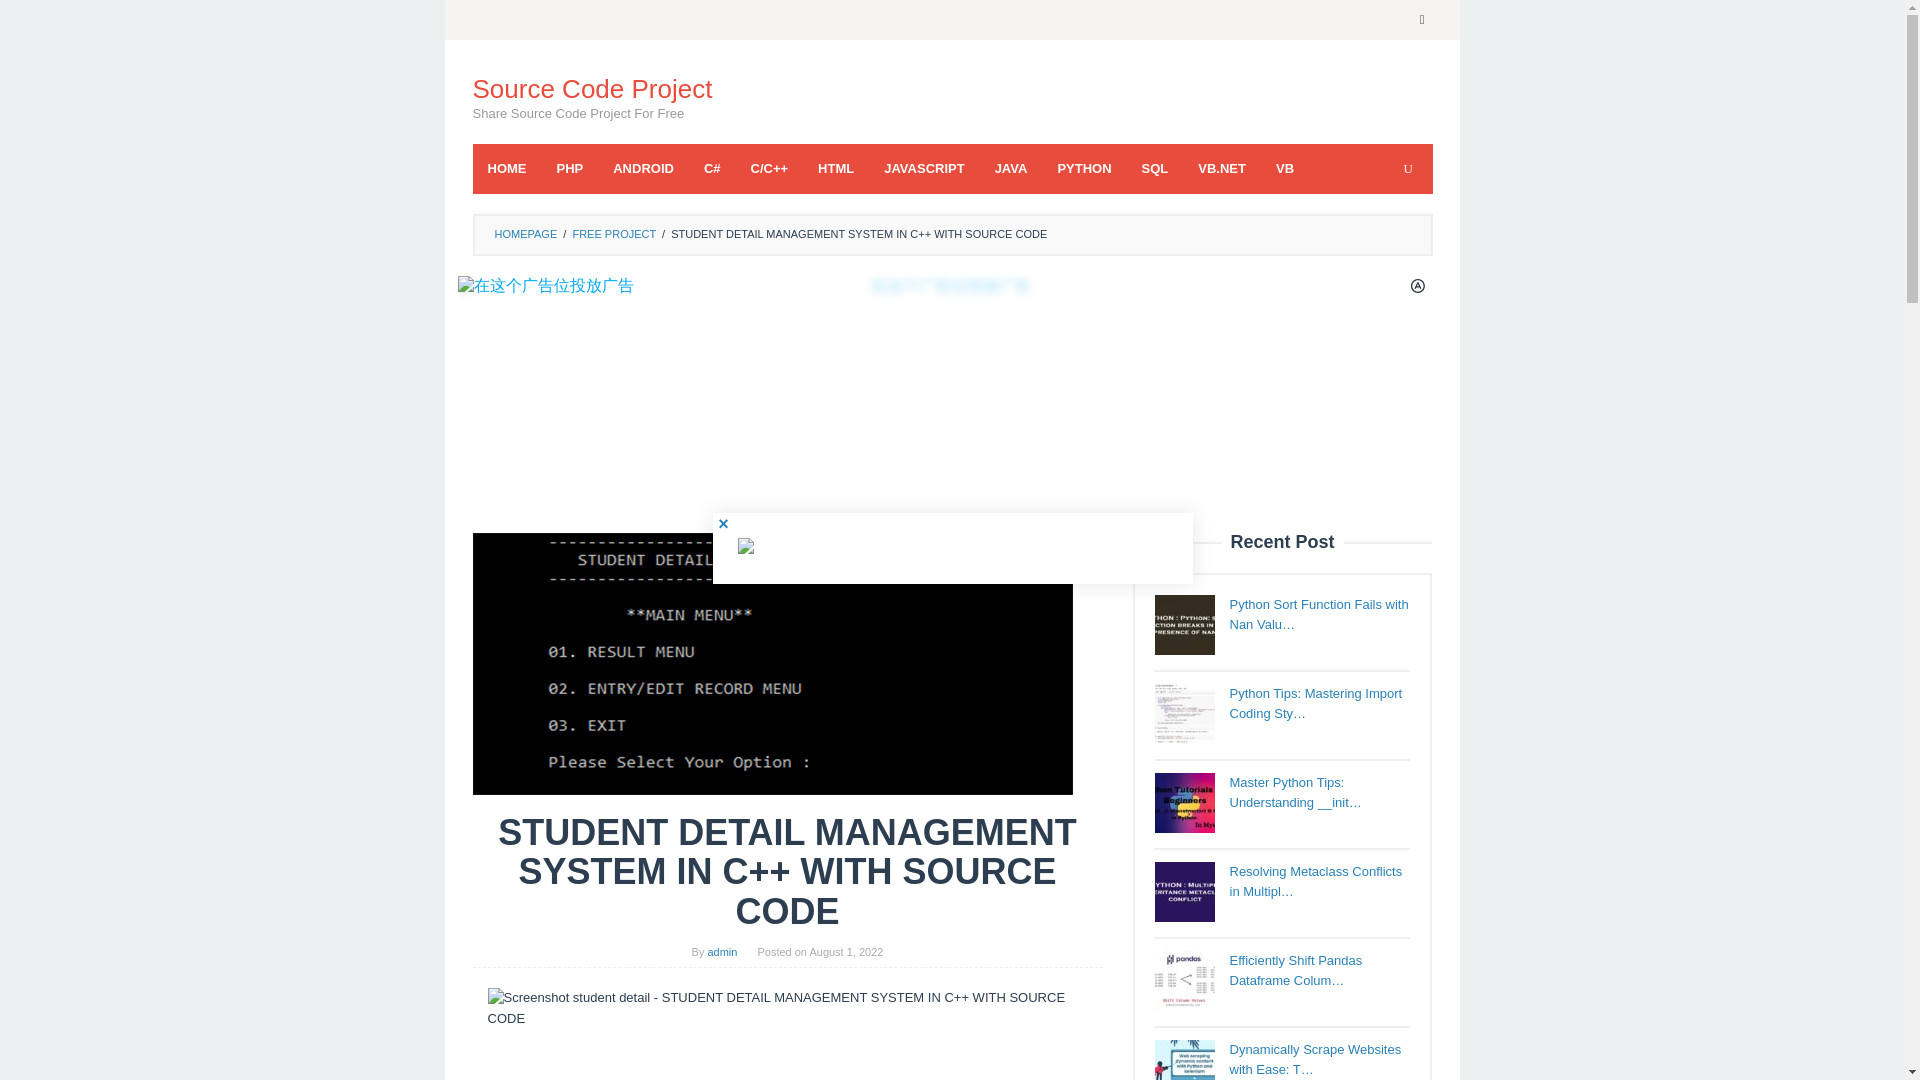  I want to click on ANDROID, so click(643, 168).